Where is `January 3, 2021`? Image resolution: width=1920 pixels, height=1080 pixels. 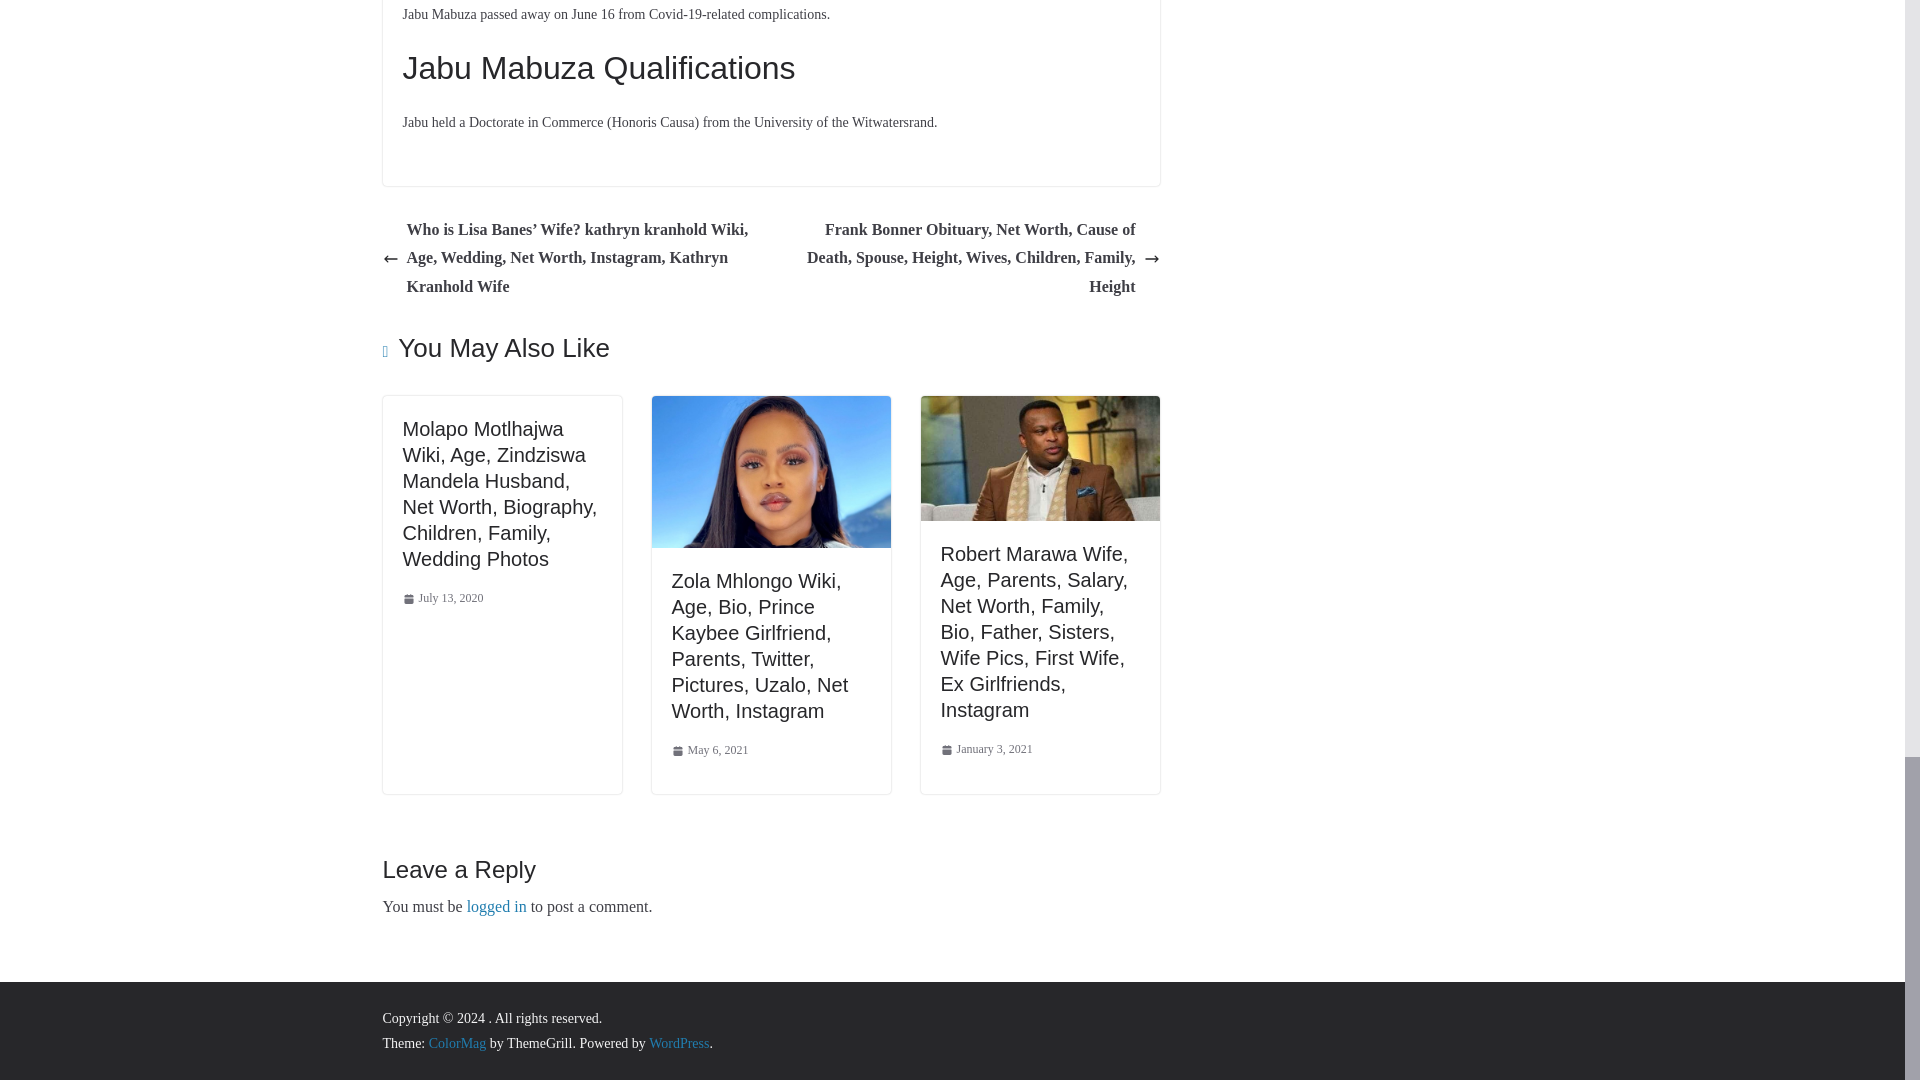
January 3, 2021 is located at coordinates (986, 750).